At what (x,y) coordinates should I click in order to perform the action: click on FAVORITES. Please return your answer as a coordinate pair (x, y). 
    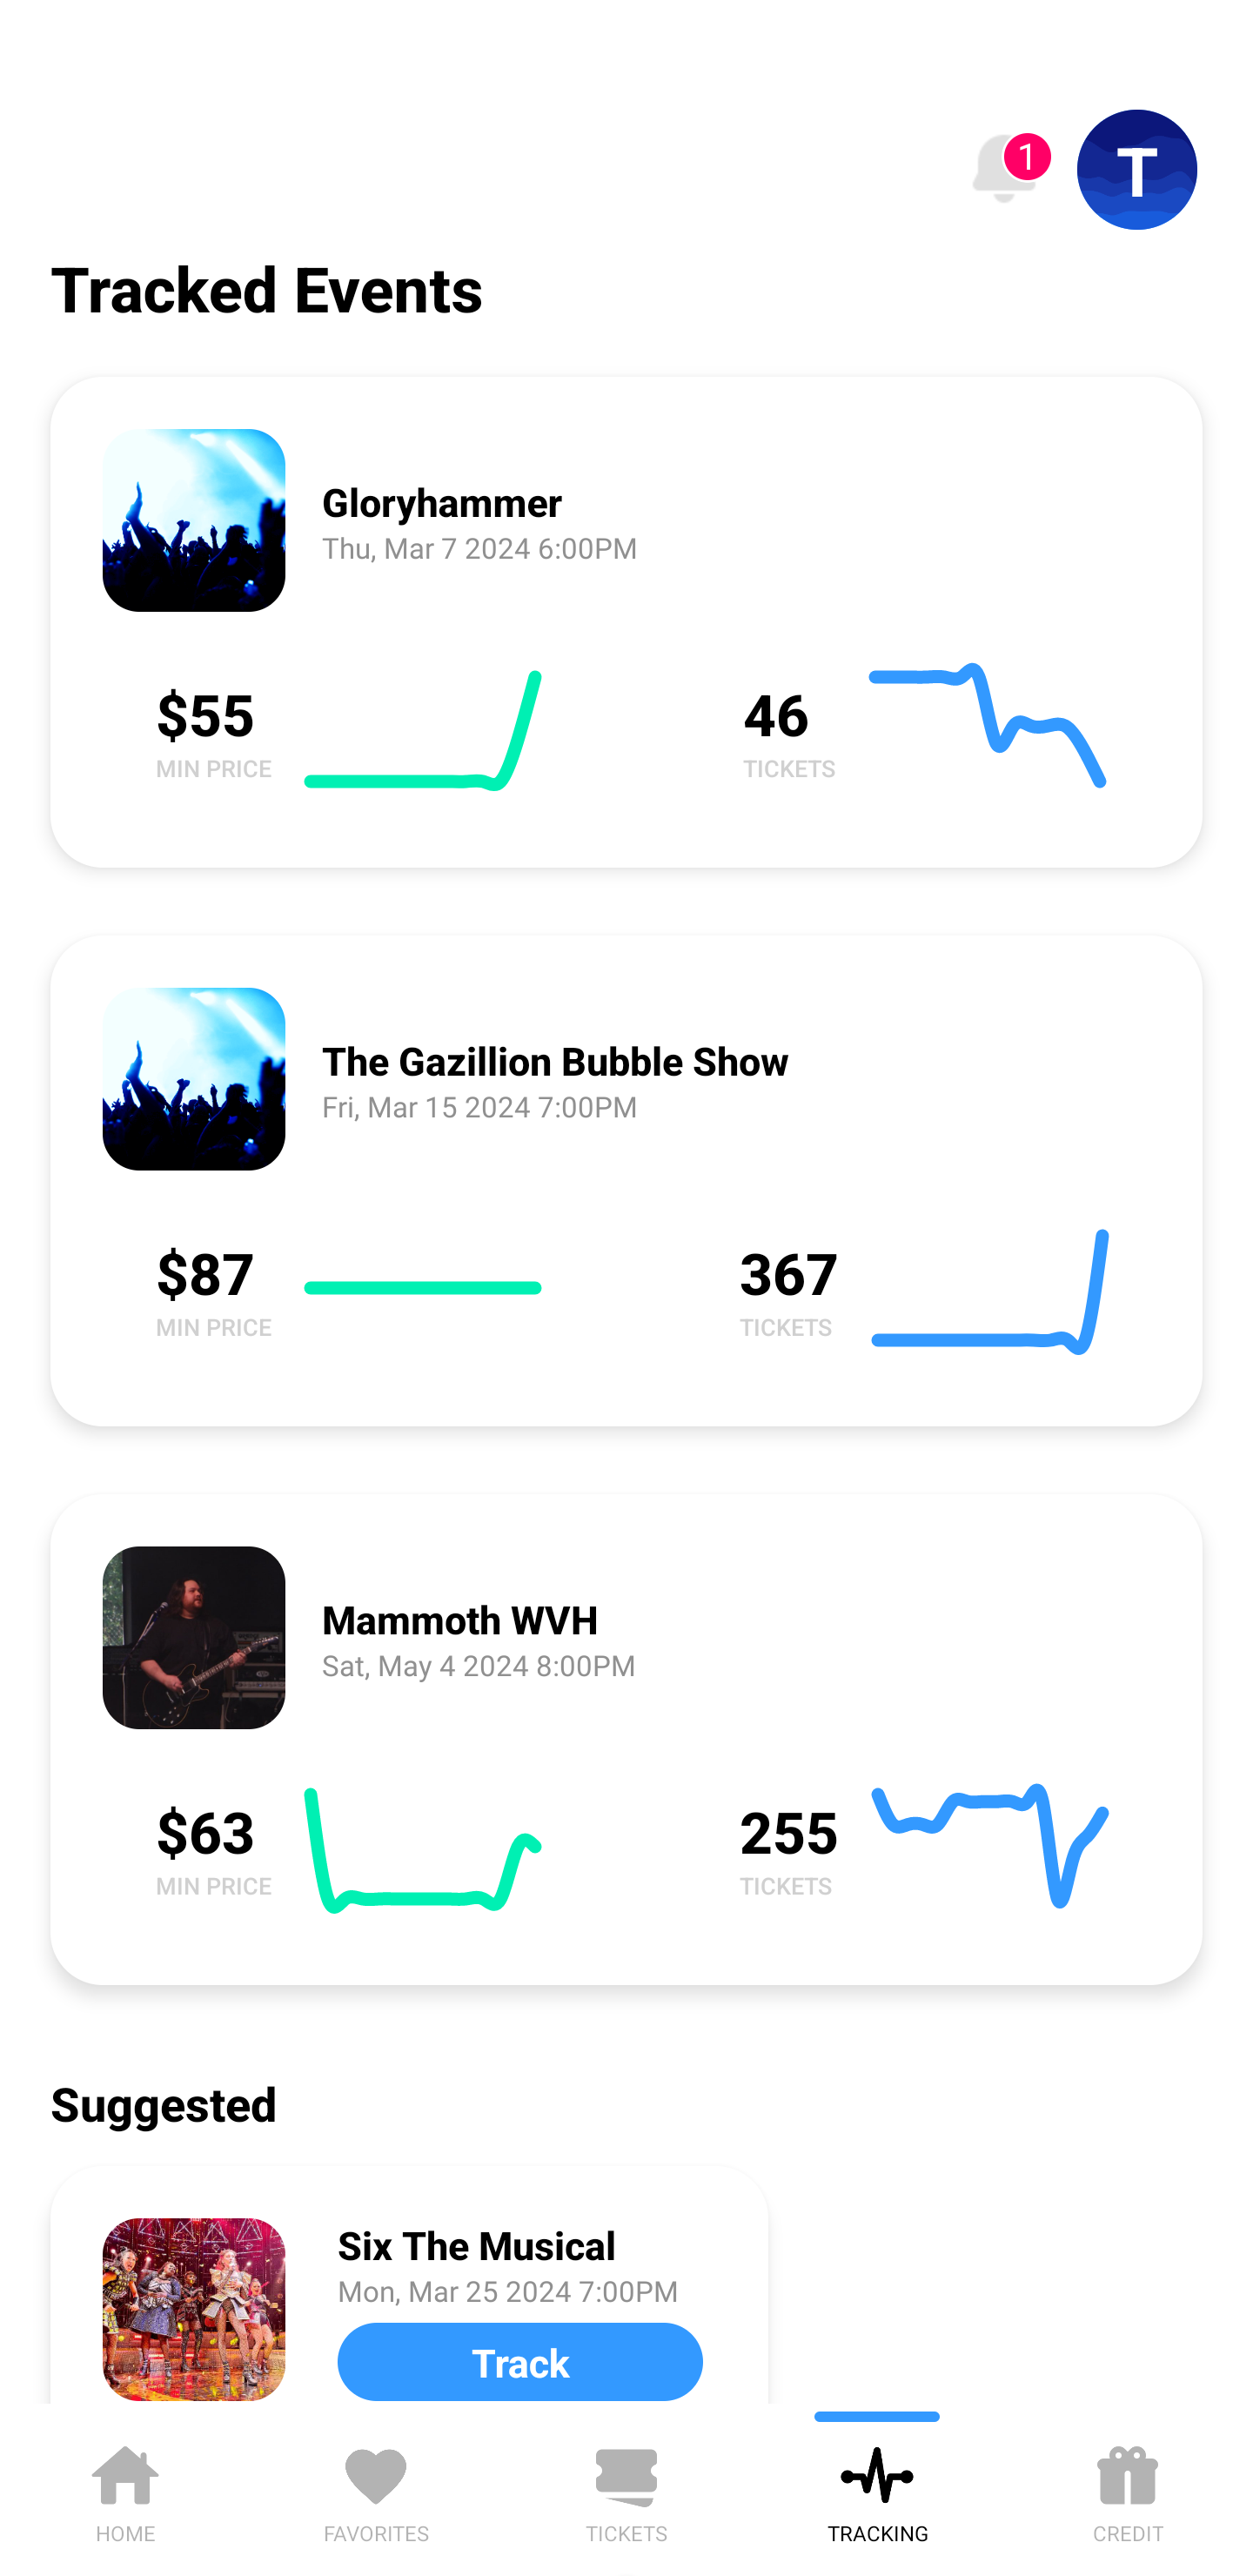
    Looking at the image, I should click on (376, 2489).